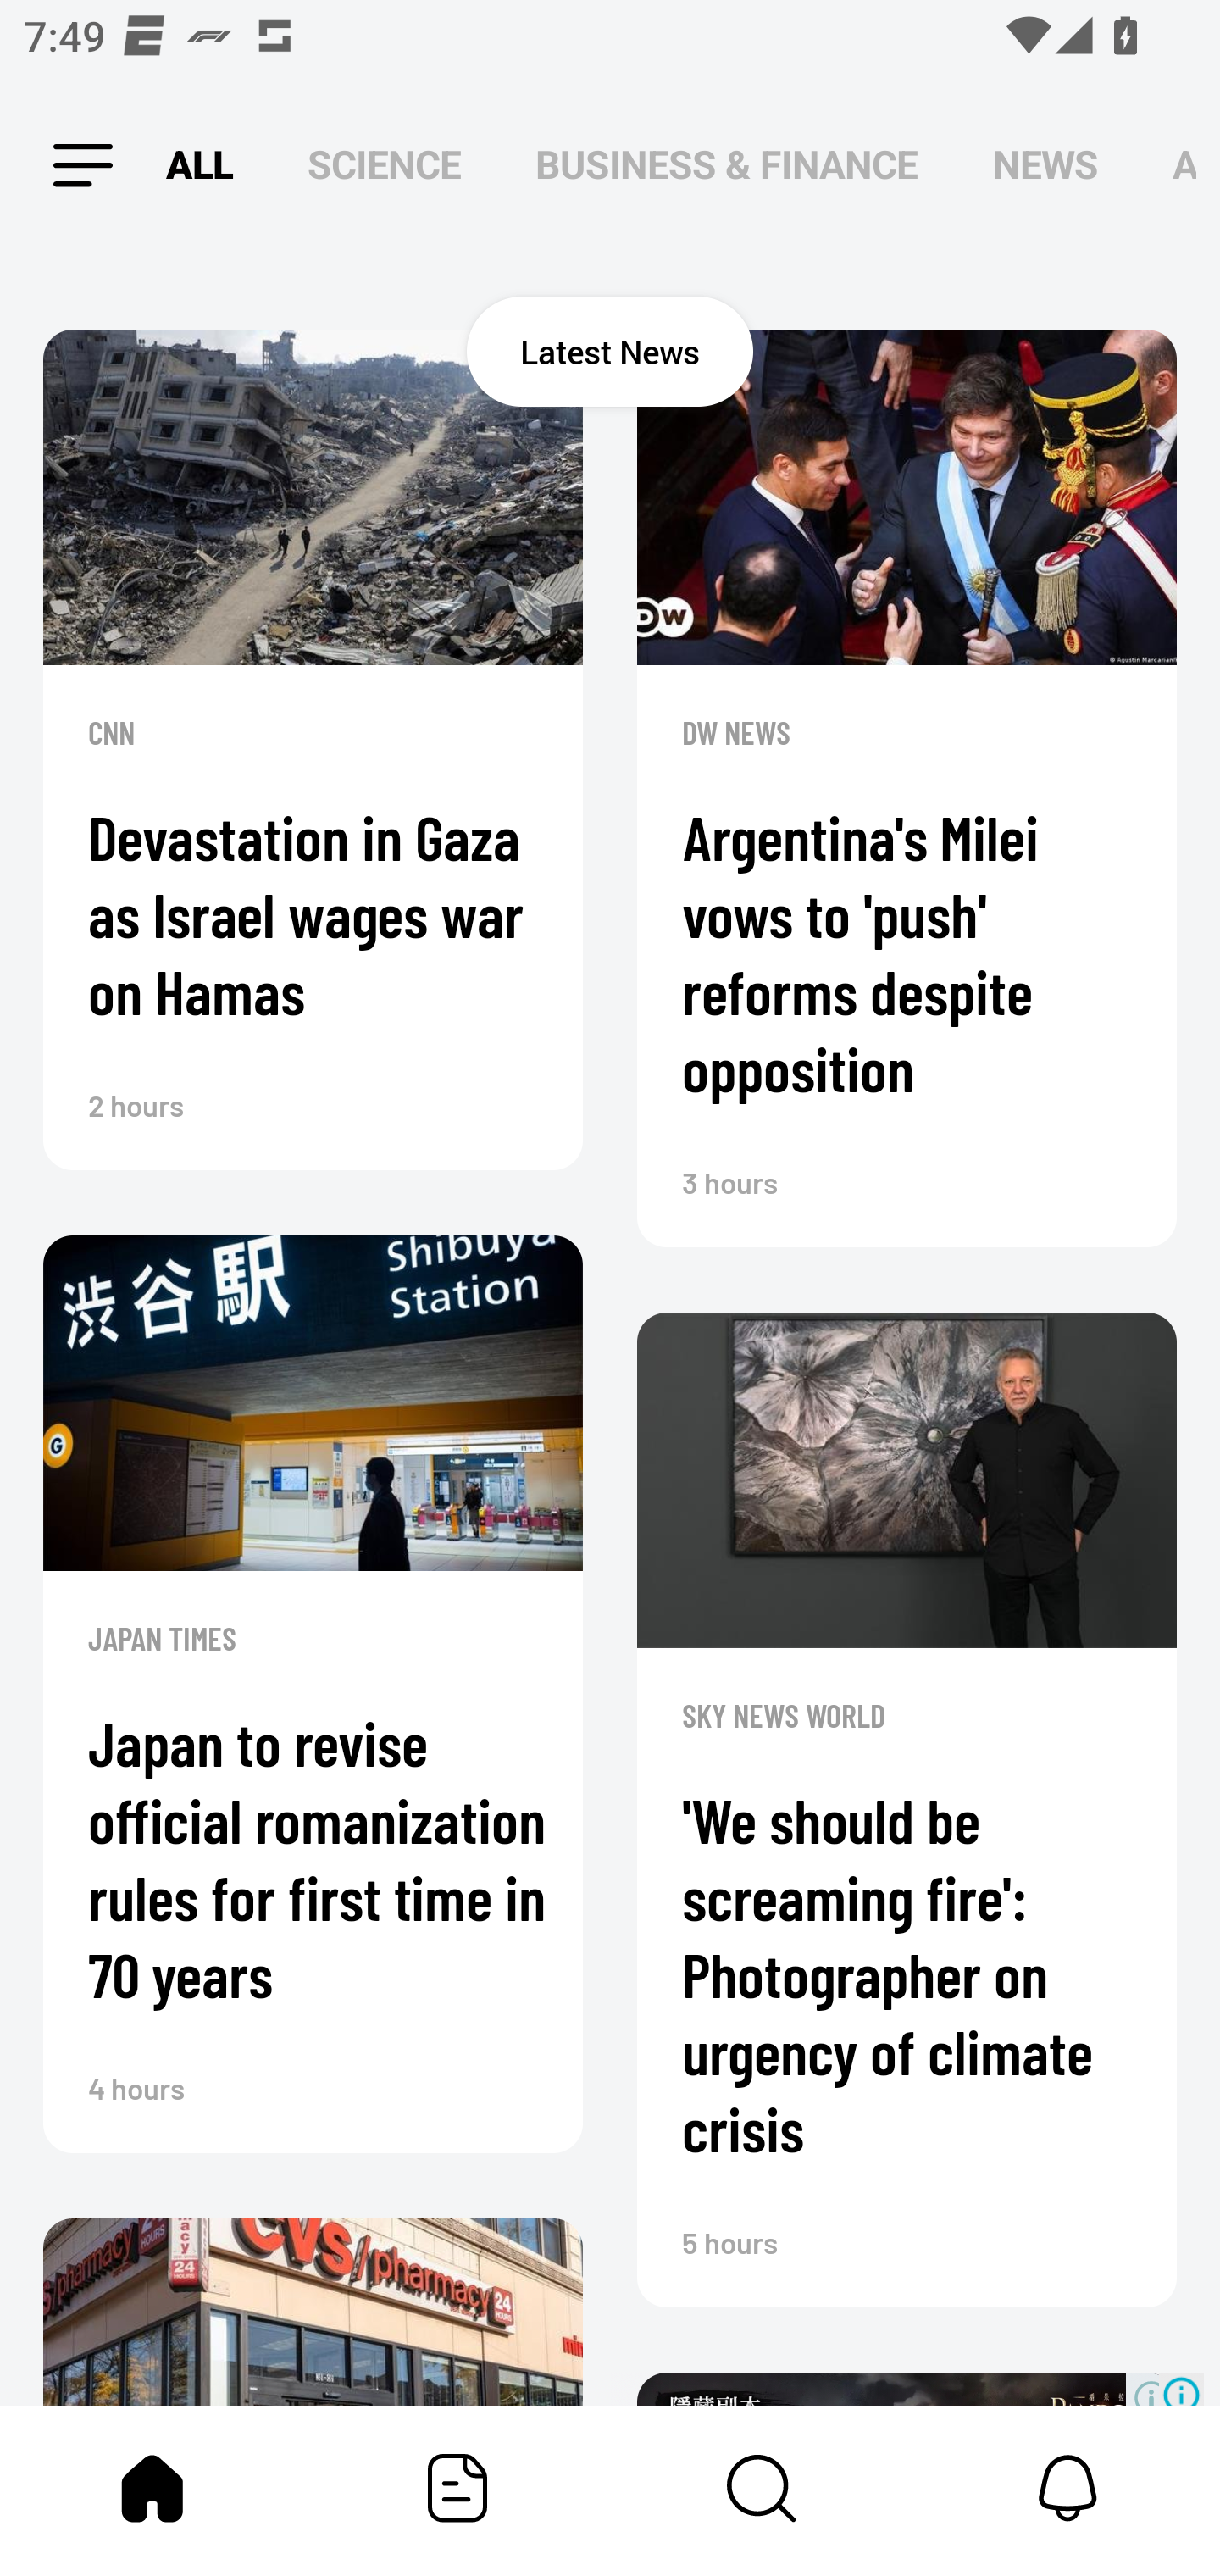  Describe the element at coordinates (727, 166) in the screenshot. I see `BUSINESS & FINANCE` at that location.